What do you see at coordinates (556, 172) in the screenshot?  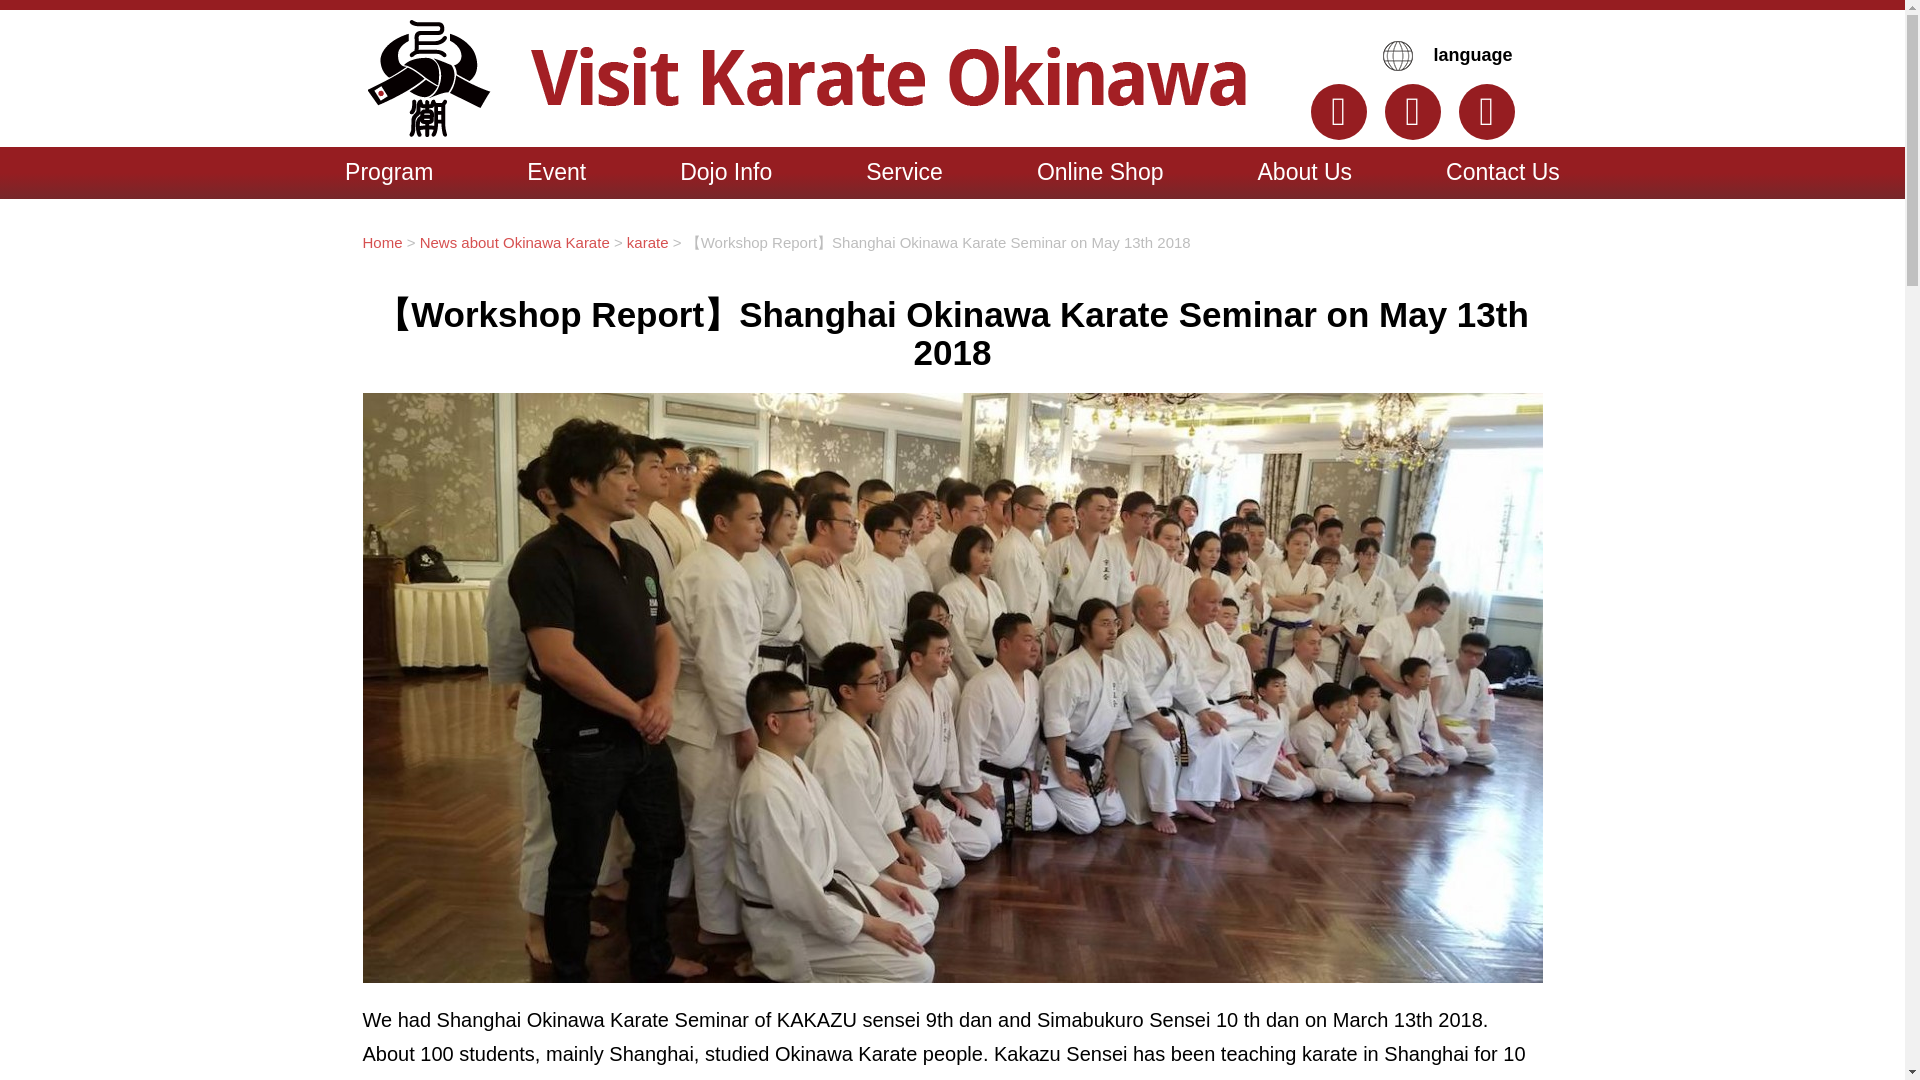 I see `Event` at bounding box center [556, 172].